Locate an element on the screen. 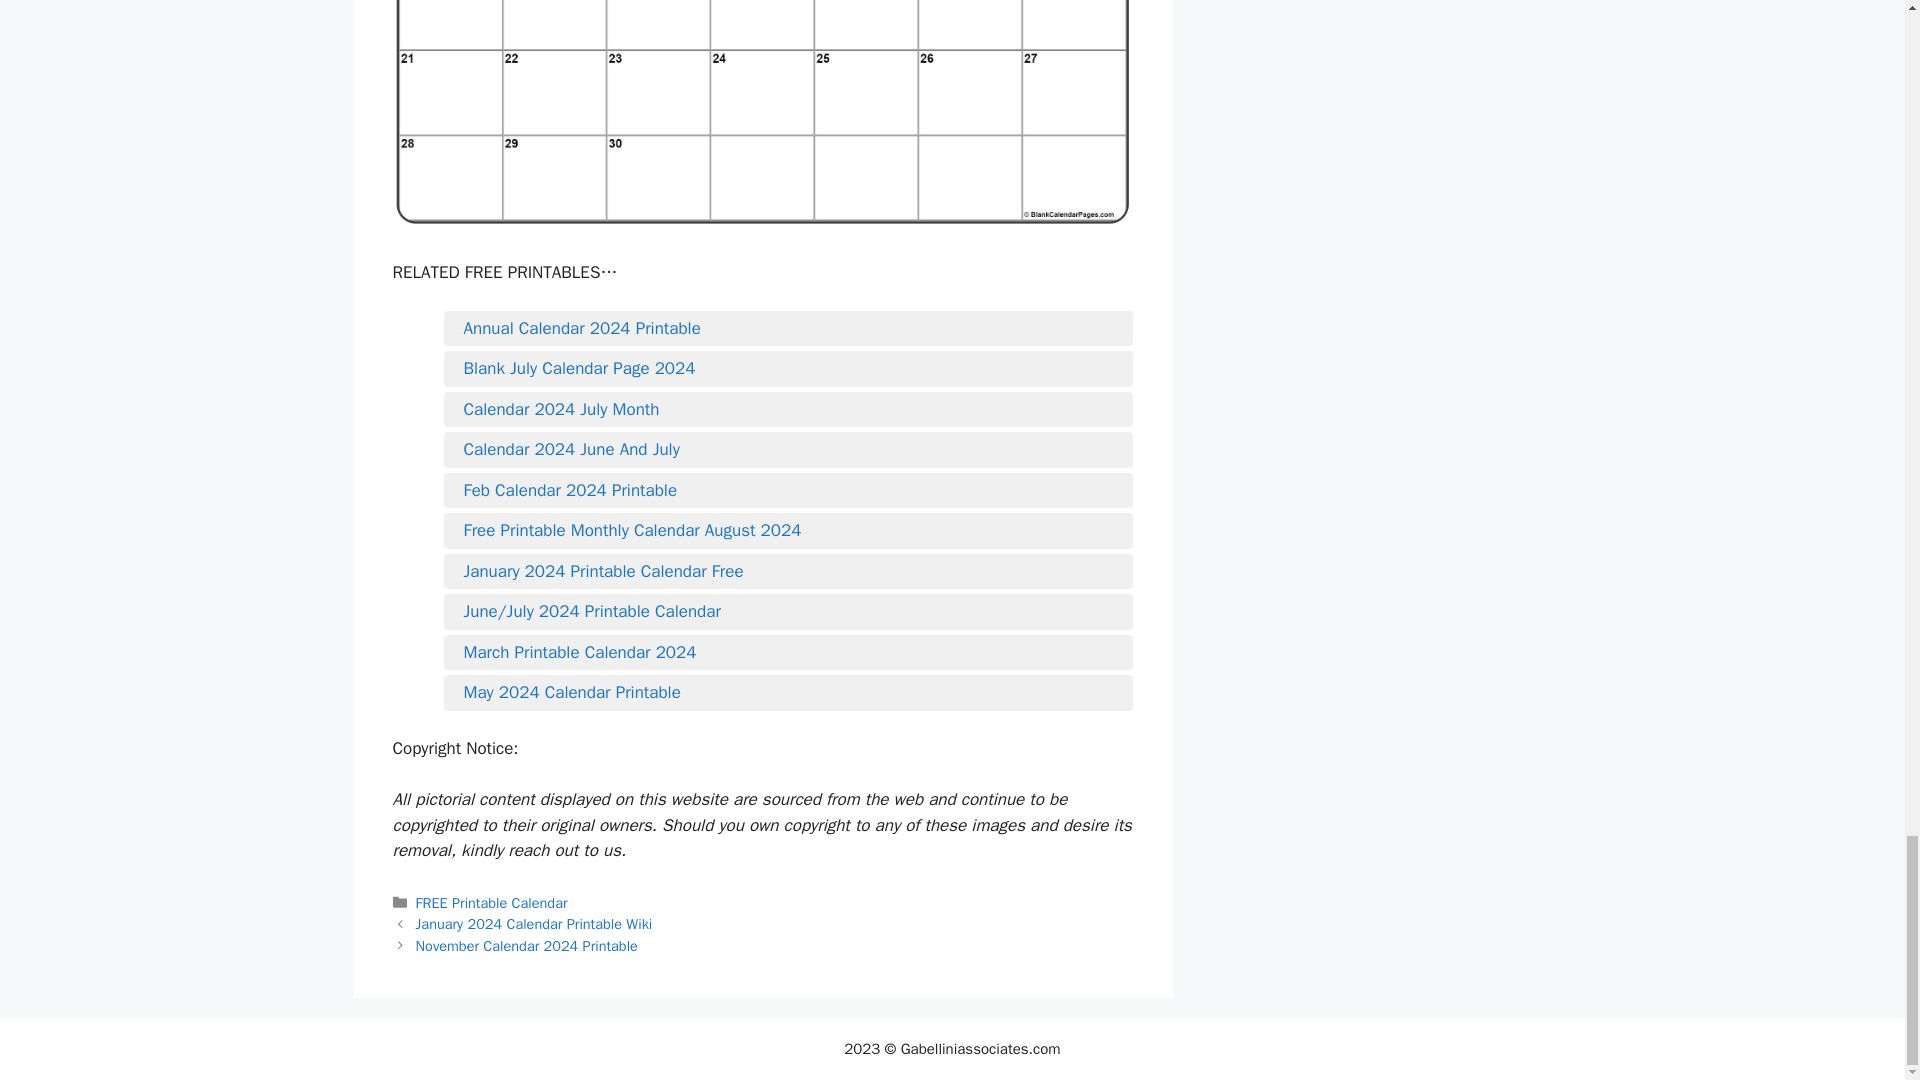  Blank July Calendar Page 2024 is located at coordinates (788, 369).